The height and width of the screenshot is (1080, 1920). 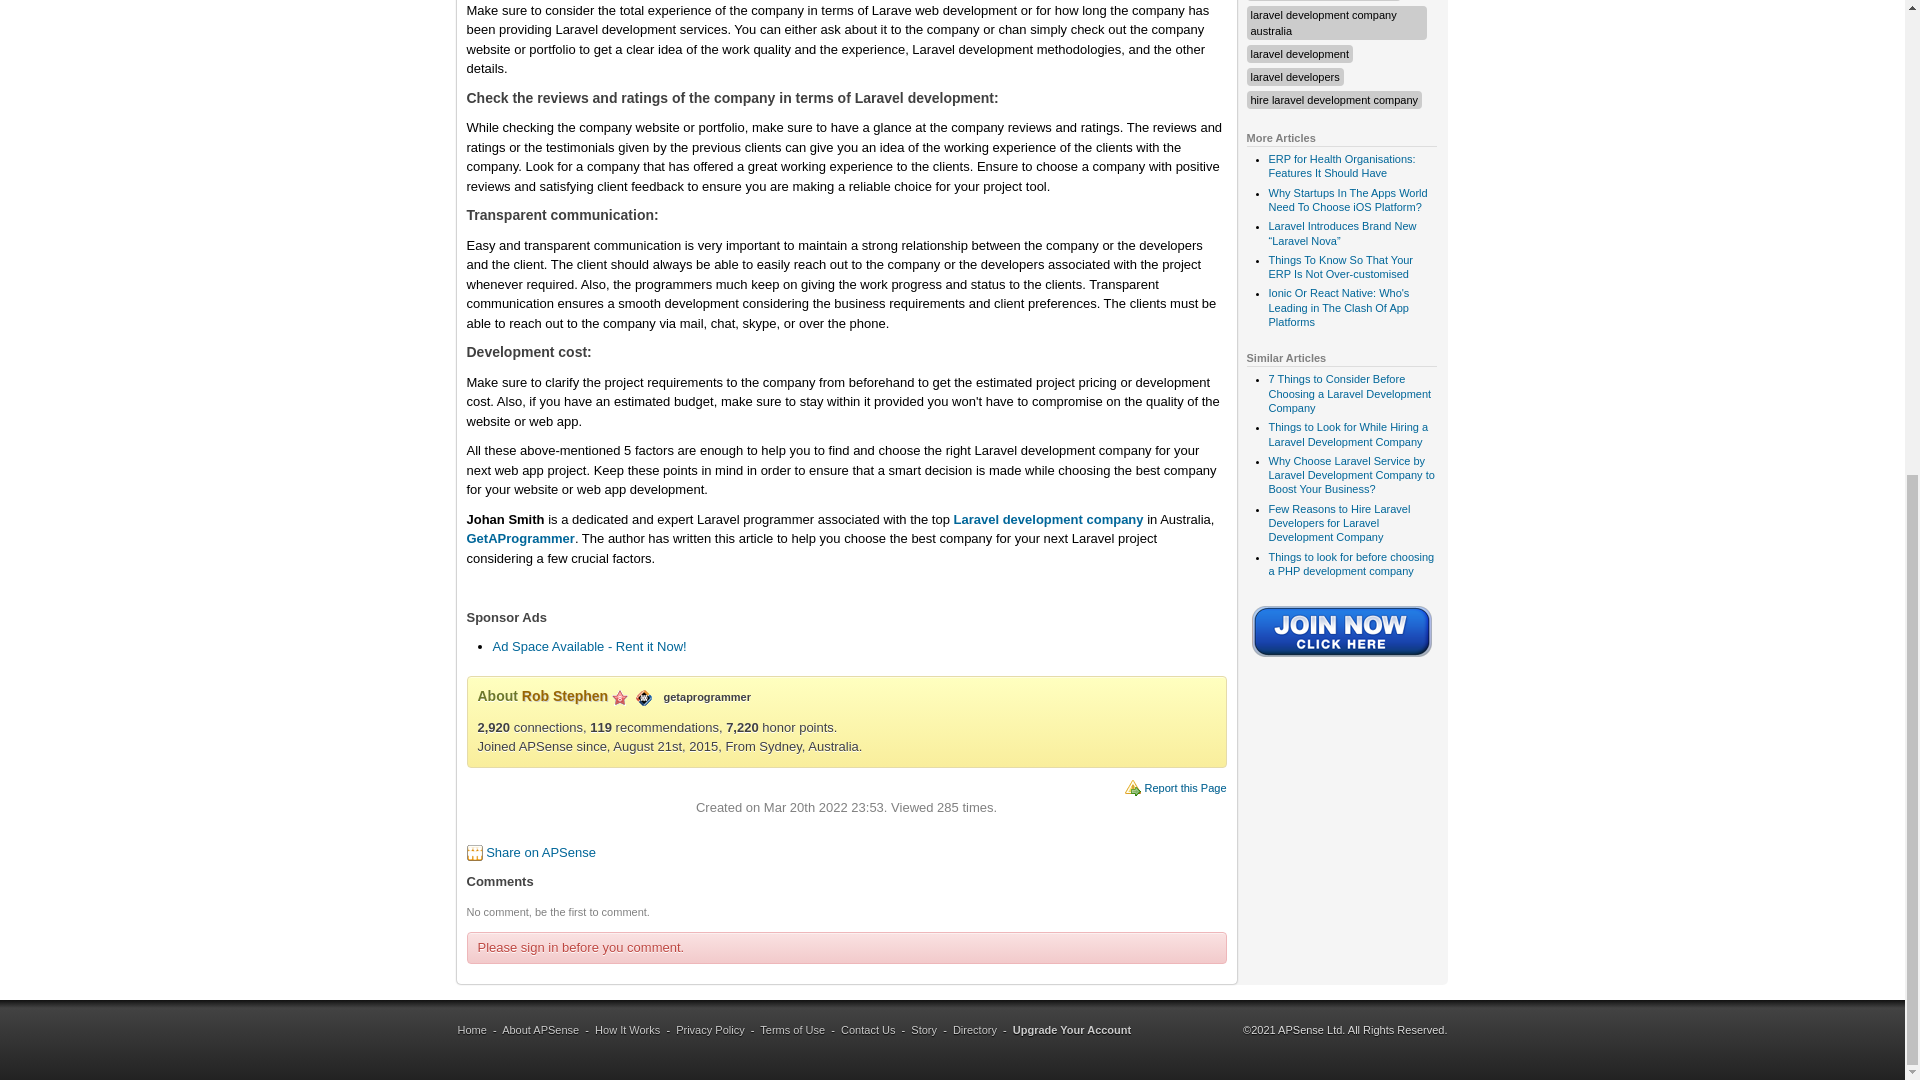 I want to click on Magnate I, so click(x=620, y=698).